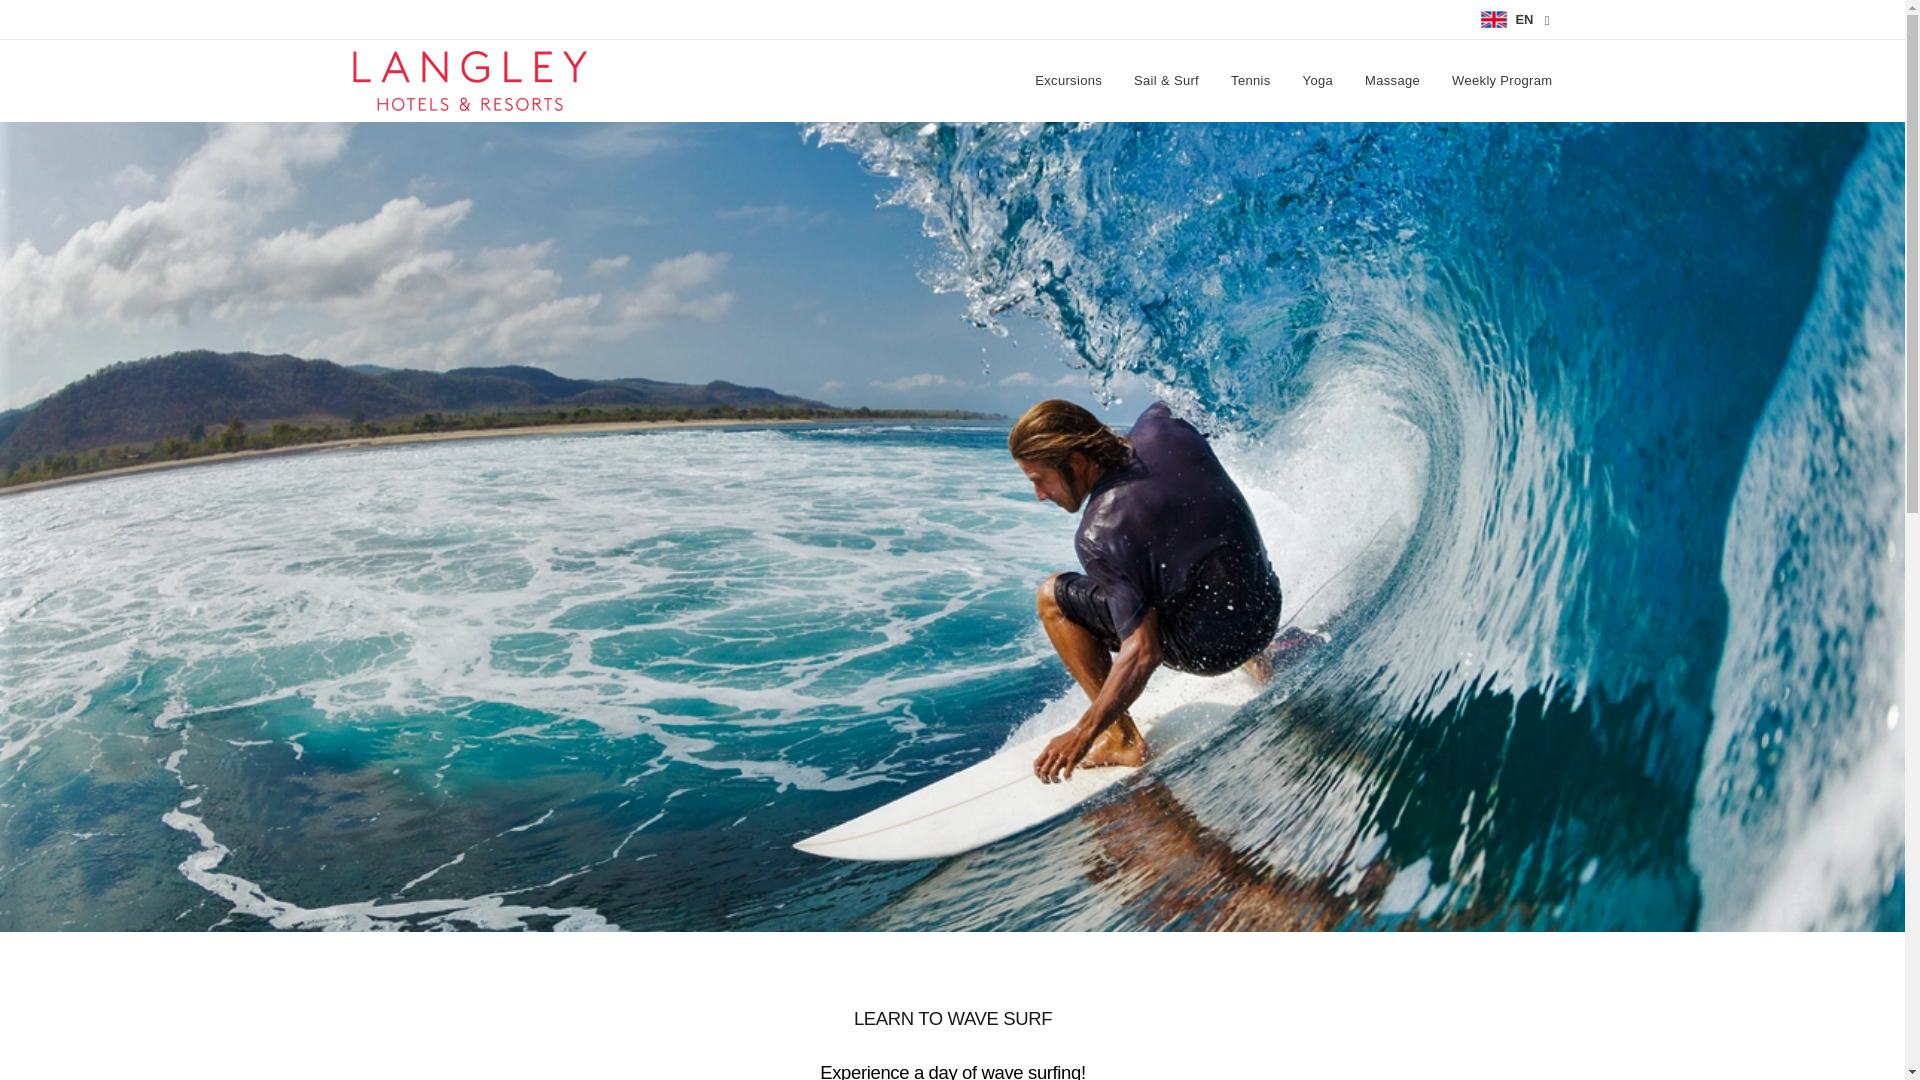 The width and height of the screenshot is (1920, 1080). I want to click on Excursions, so click(1073, 80).